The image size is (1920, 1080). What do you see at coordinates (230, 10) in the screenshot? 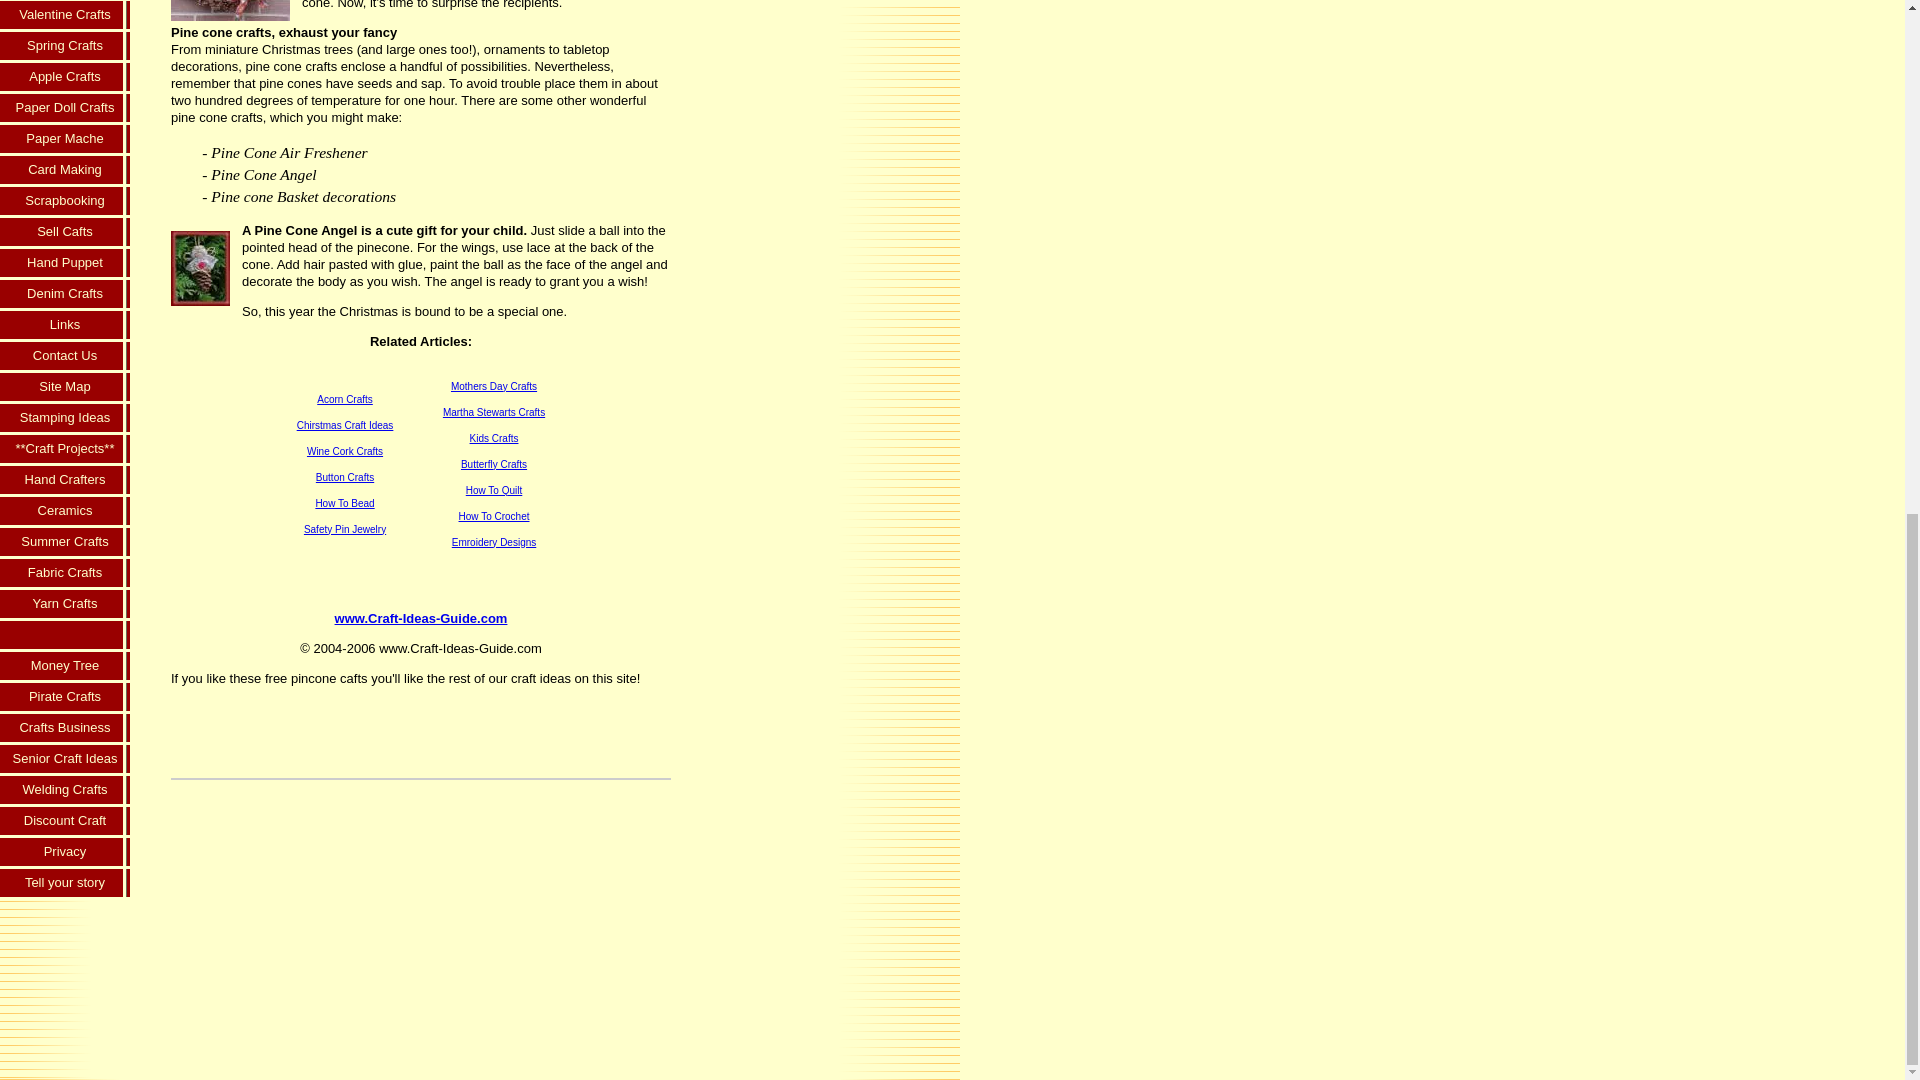
I see `pinecone crafts` at bounding box center [230, 10].